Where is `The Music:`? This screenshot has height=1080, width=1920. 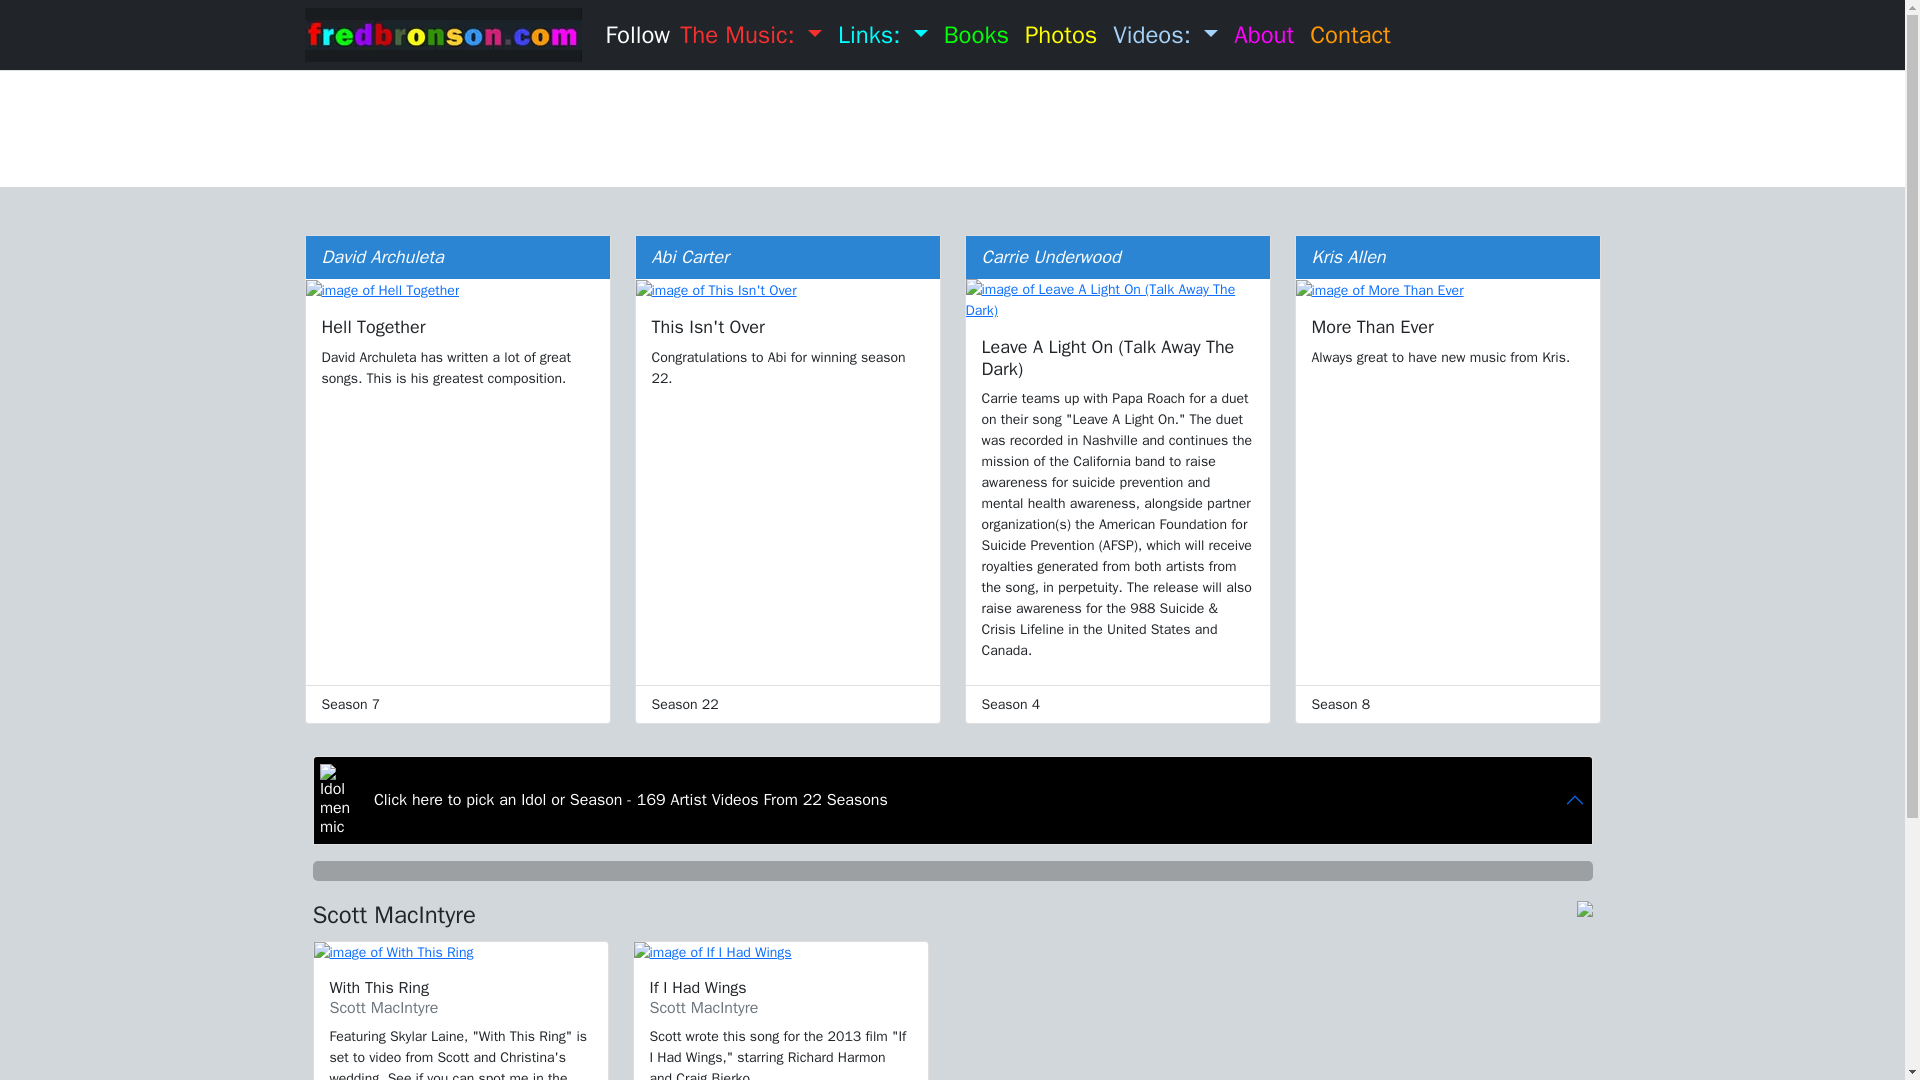
The Music: is located at coordinates (750, 34).